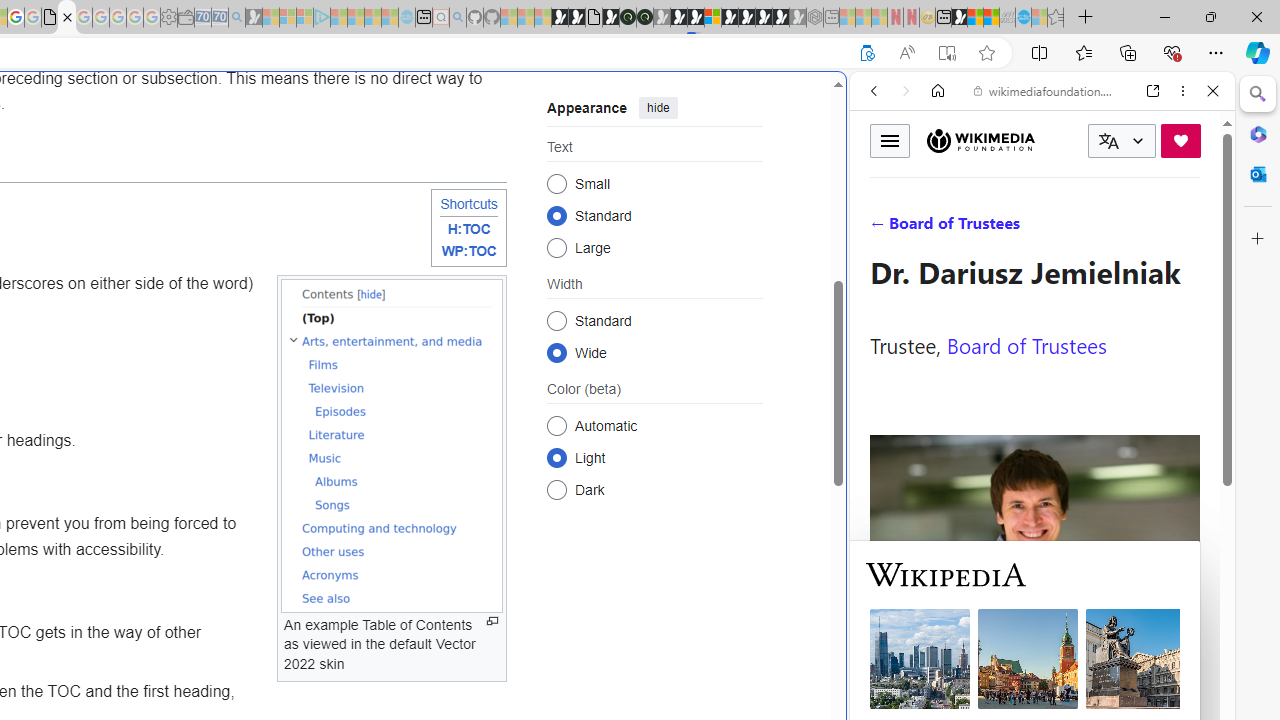 This screenshot has width=1280, height=720. I want to click on Play Cave FRVR in your browser | Games from Microsoft Start, so click(678, 18).